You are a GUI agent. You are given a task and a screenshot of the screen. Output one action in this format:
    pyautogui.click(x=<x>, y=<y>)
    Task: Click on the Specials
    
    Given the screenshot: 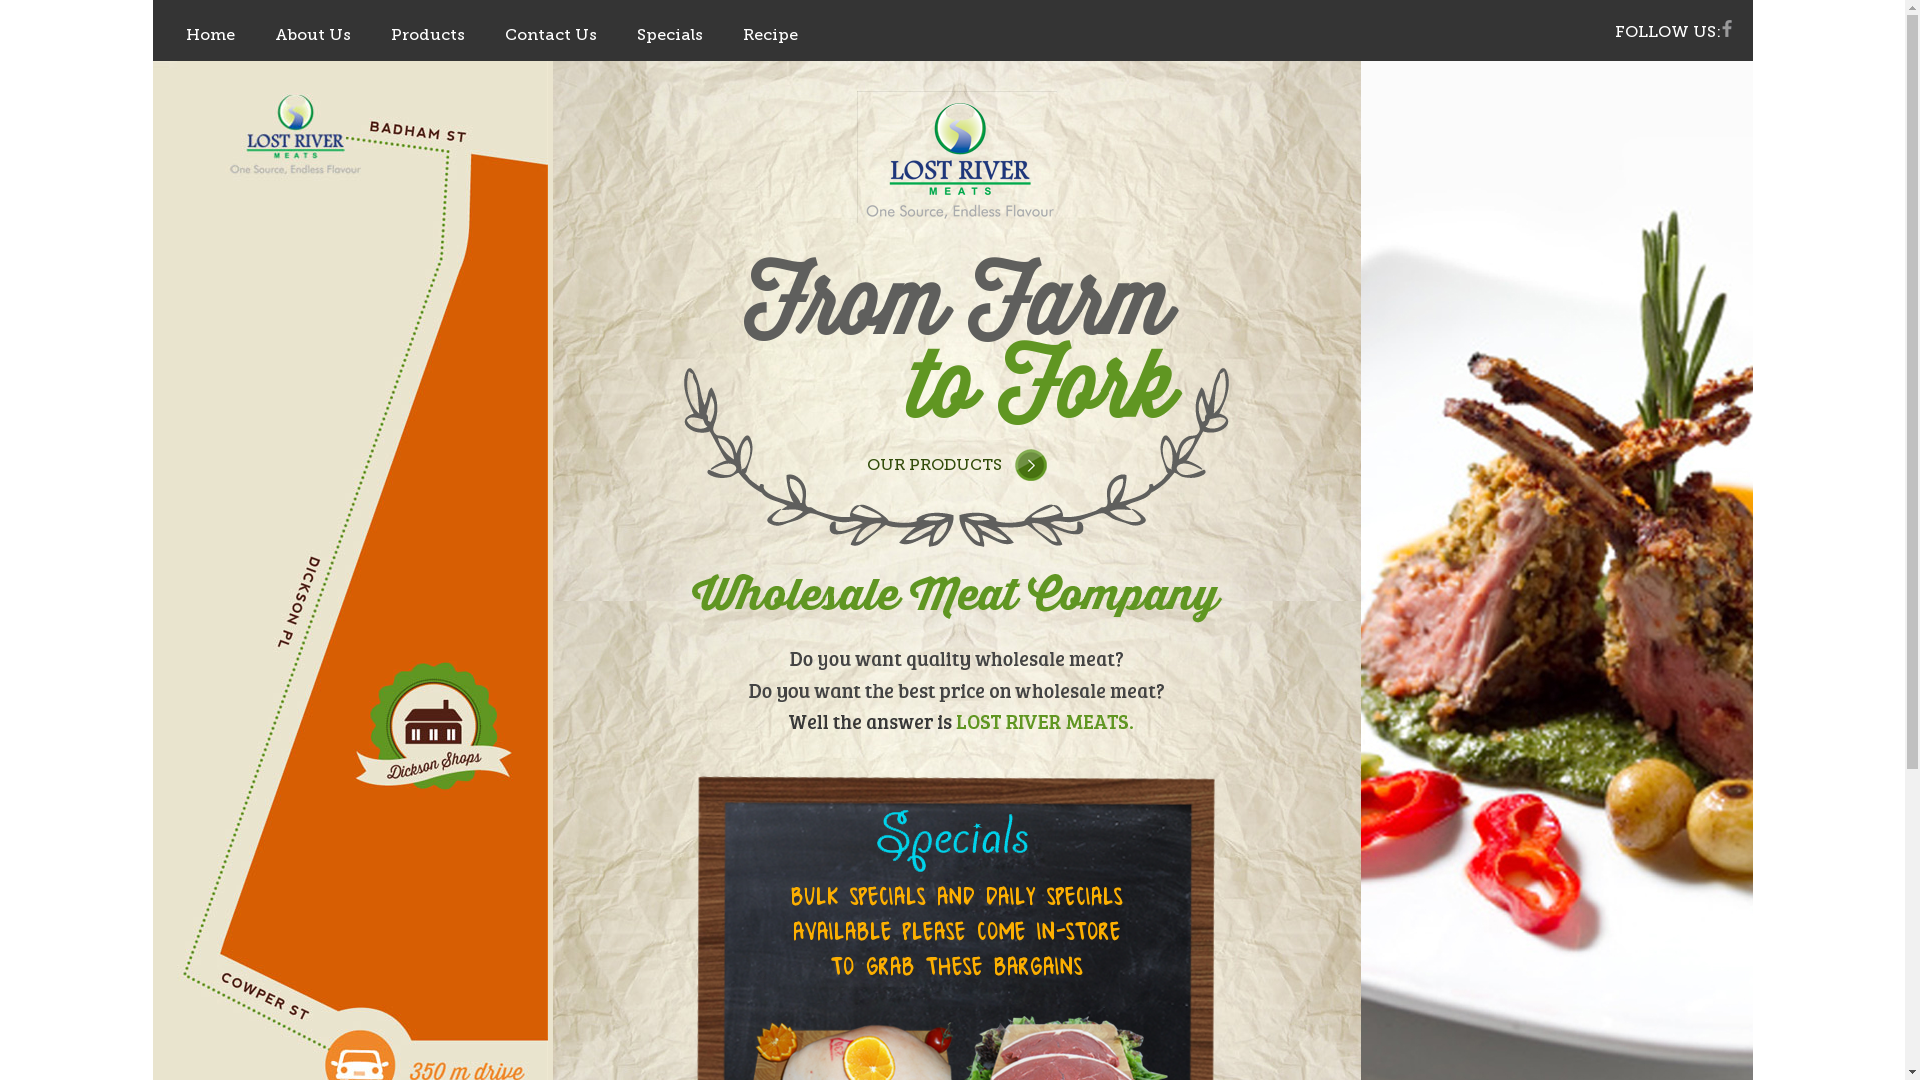 What is the action you would take?
    pyautogui.click(x=669, y=34)
    